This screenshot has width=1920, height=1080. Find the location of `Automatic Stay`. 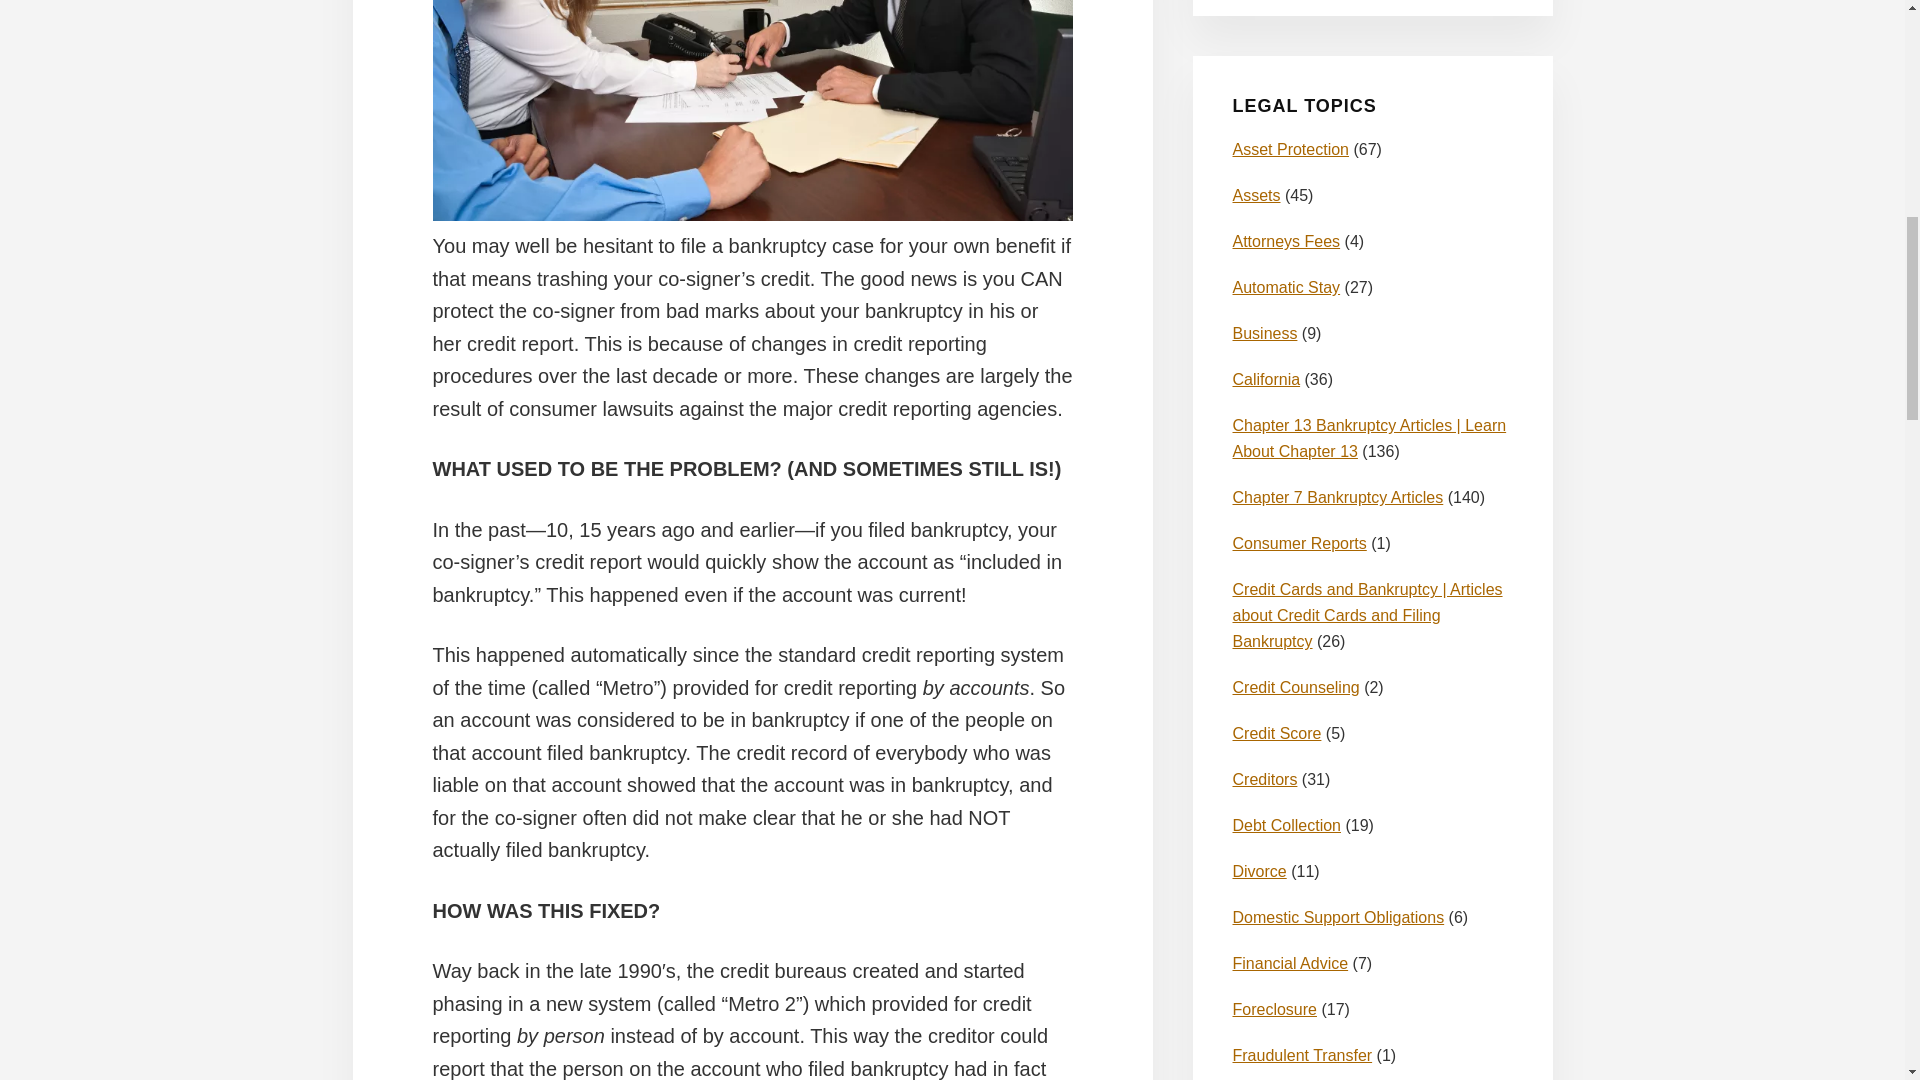

Automatic Stay is located at coordinates (1286, 286).